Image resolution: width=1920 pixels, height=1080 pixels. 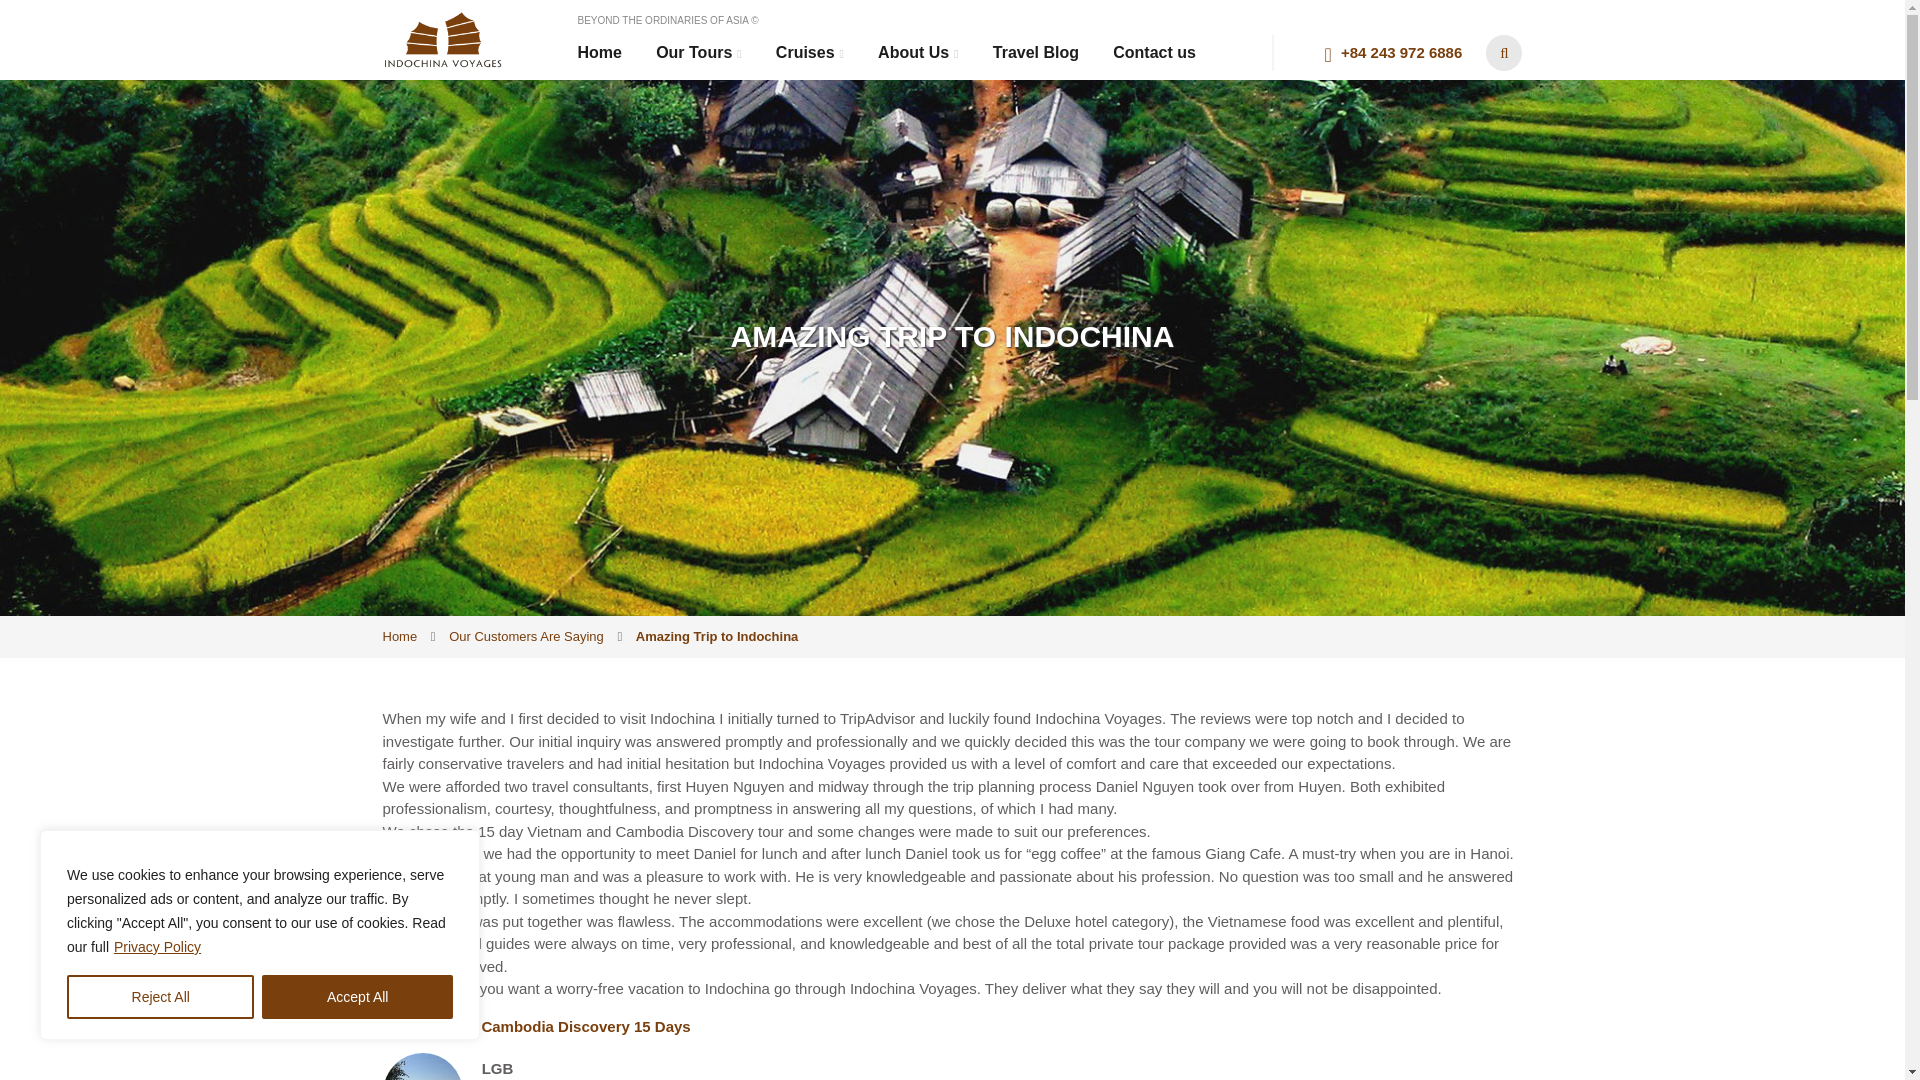 I want to click on Indochina Voyages, so click(x=442, y=38).